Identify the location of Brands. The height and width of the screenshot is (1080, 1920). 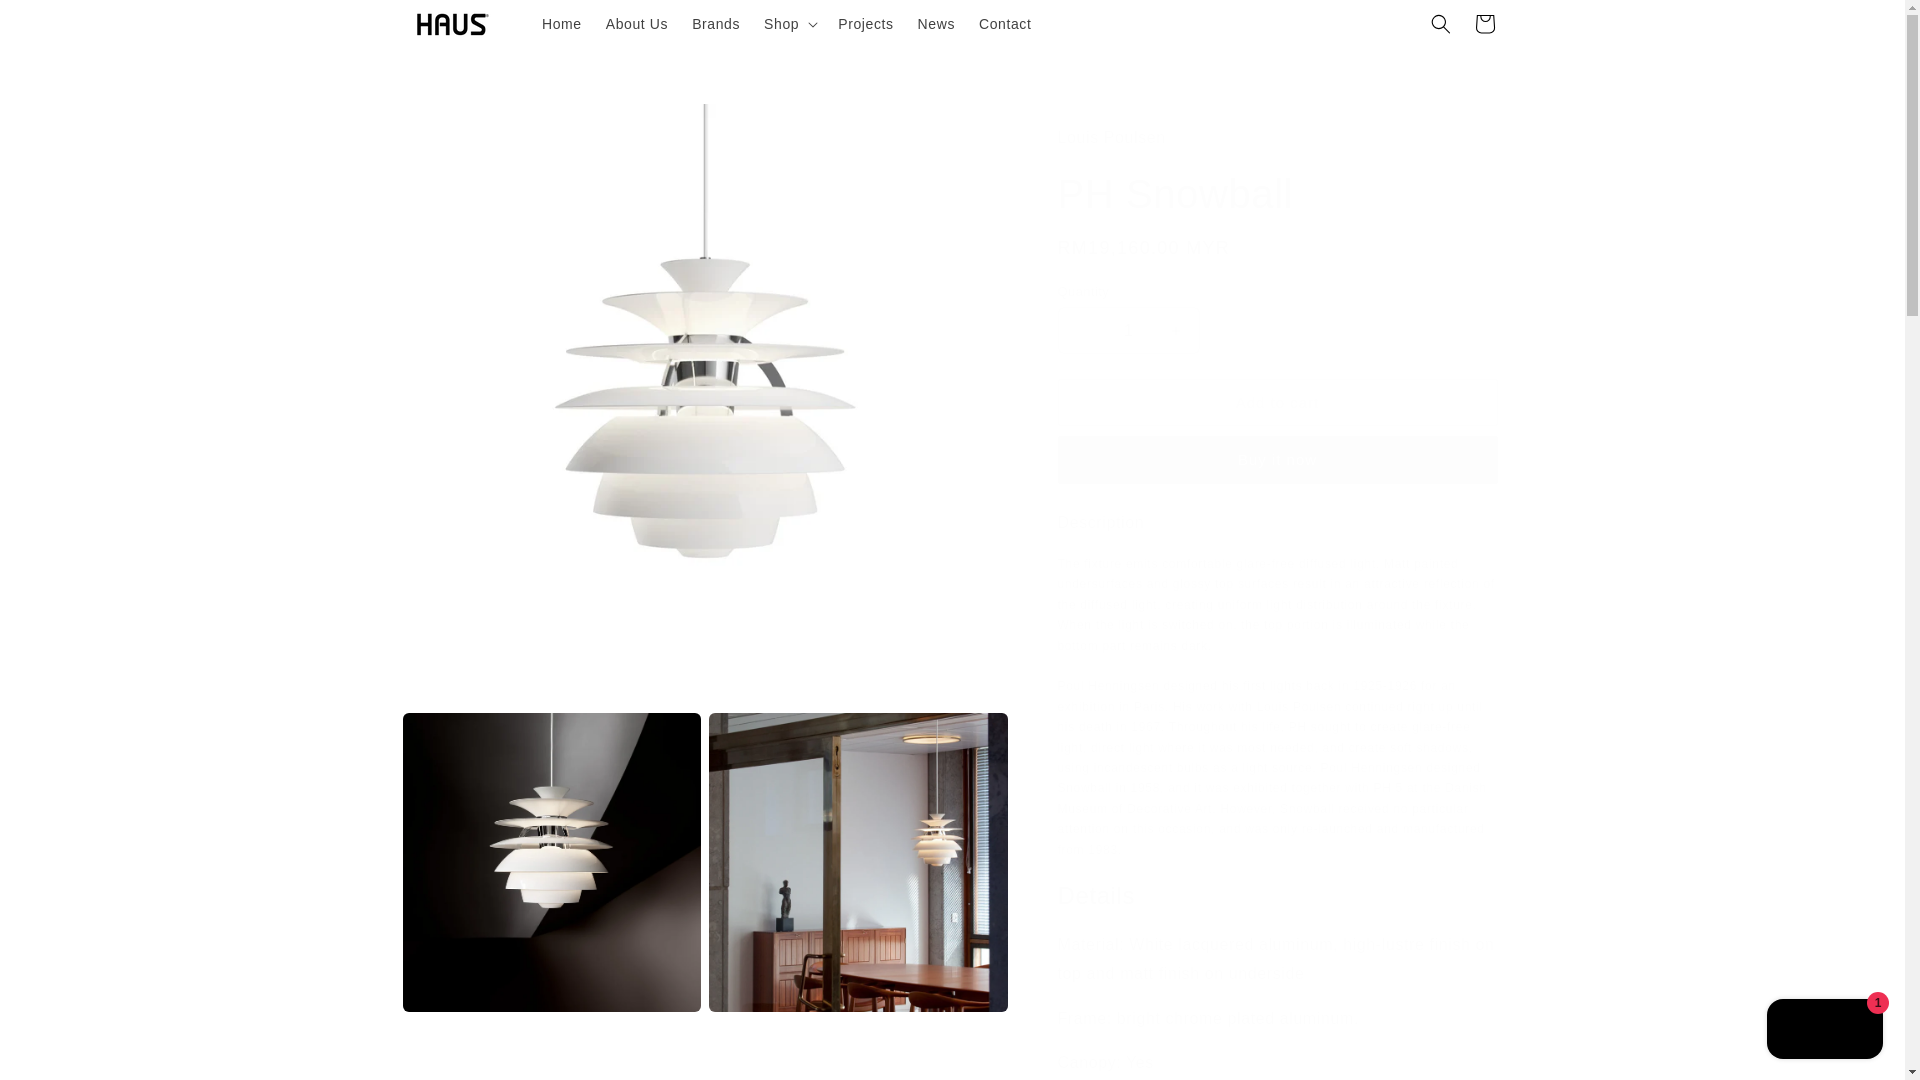
(716, 24).